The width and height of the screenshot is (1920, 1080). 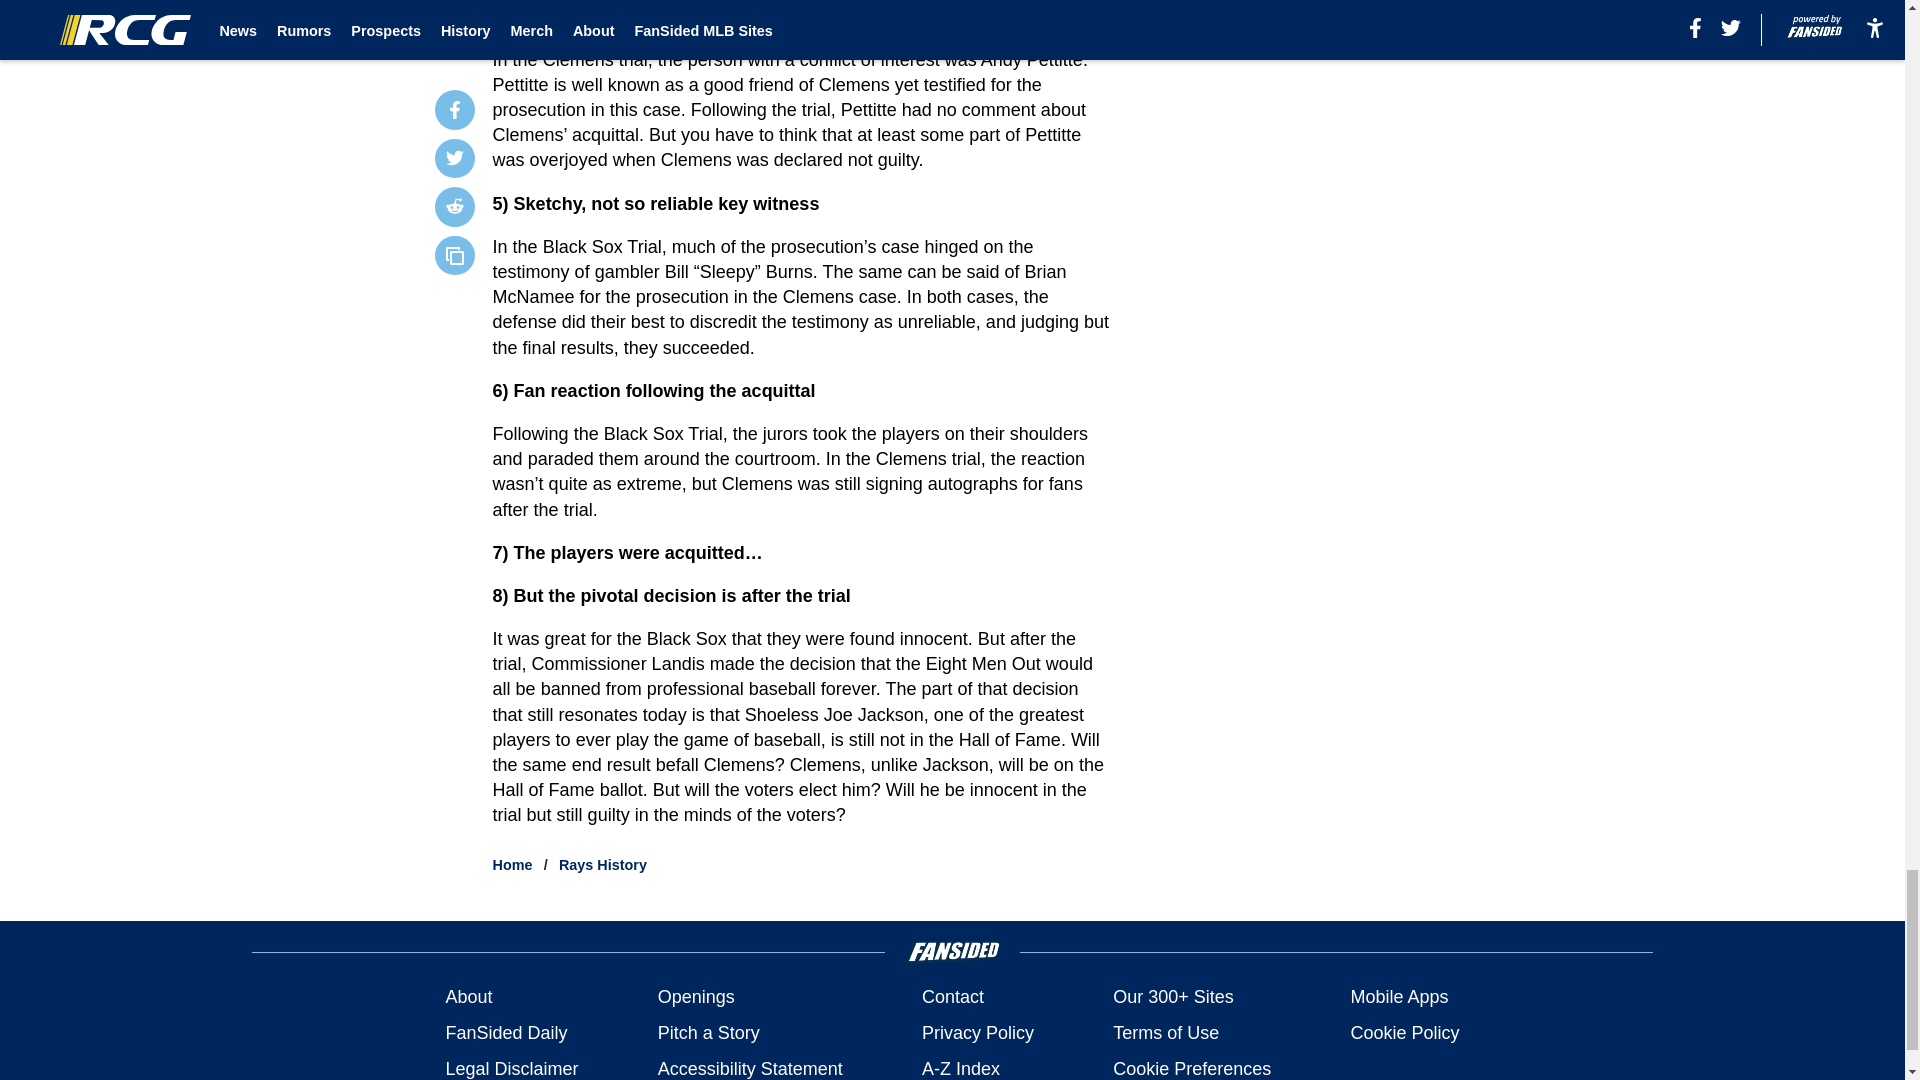 I want to click on Openings, so click(x=696, y=996).